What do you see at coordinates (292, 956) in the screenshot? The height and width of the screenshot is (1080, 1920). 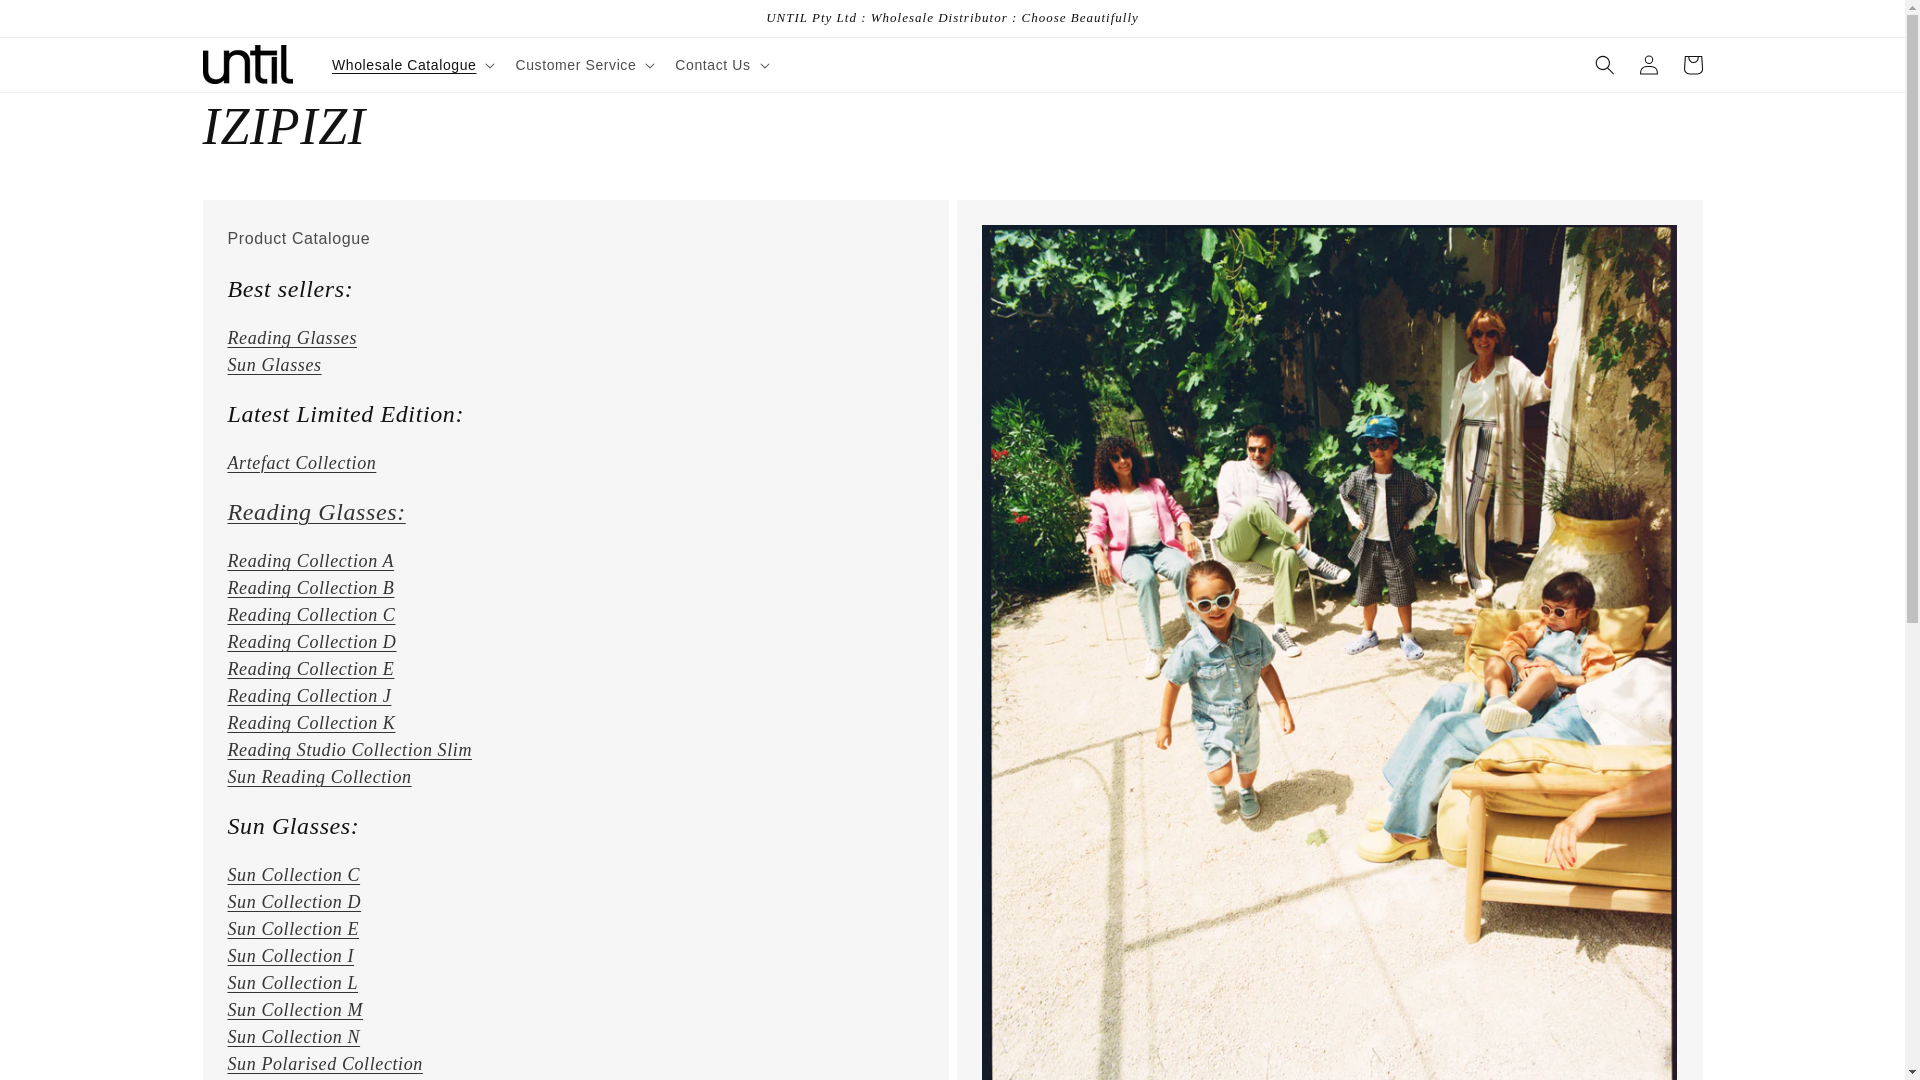 I see `IZIPIZI Sun Collection I` at bounding box center [292, 956].